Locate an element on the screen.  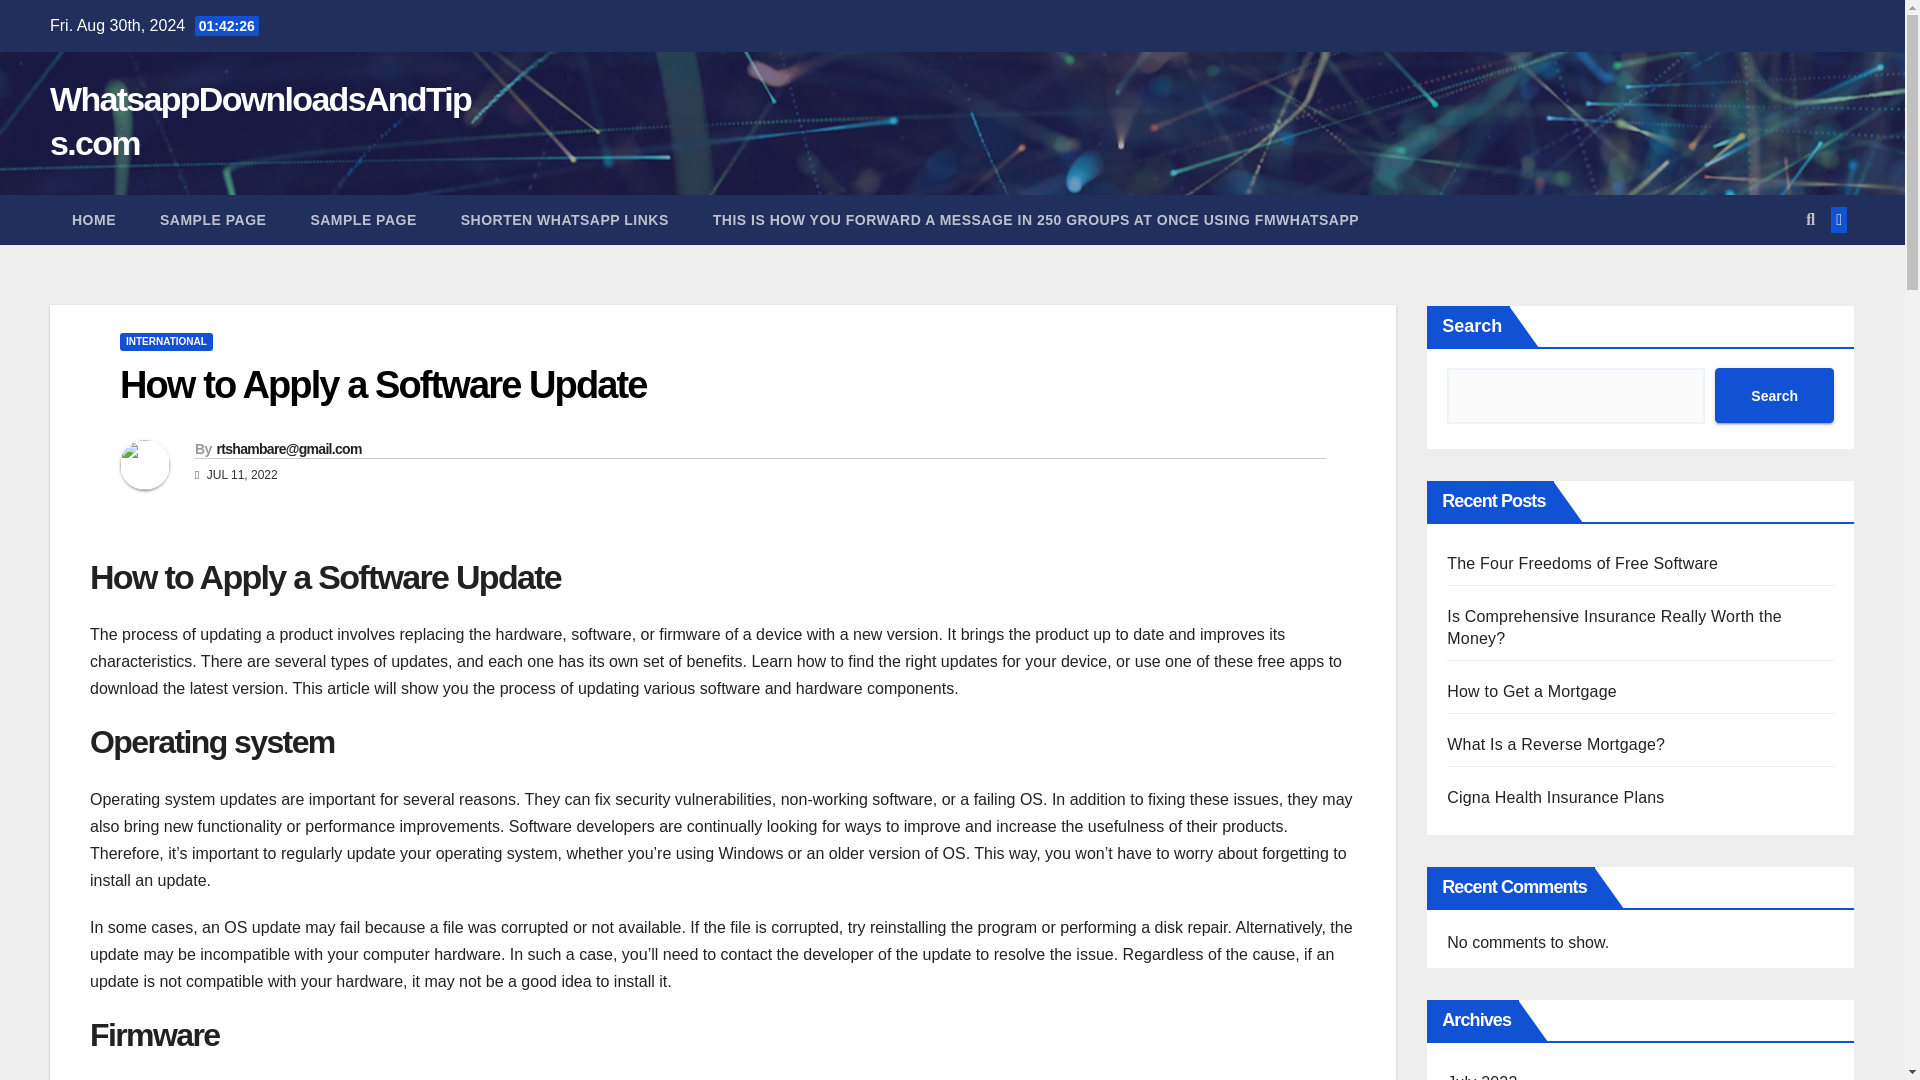
SAMPLE PAGE is located at coordinates (362, 220).